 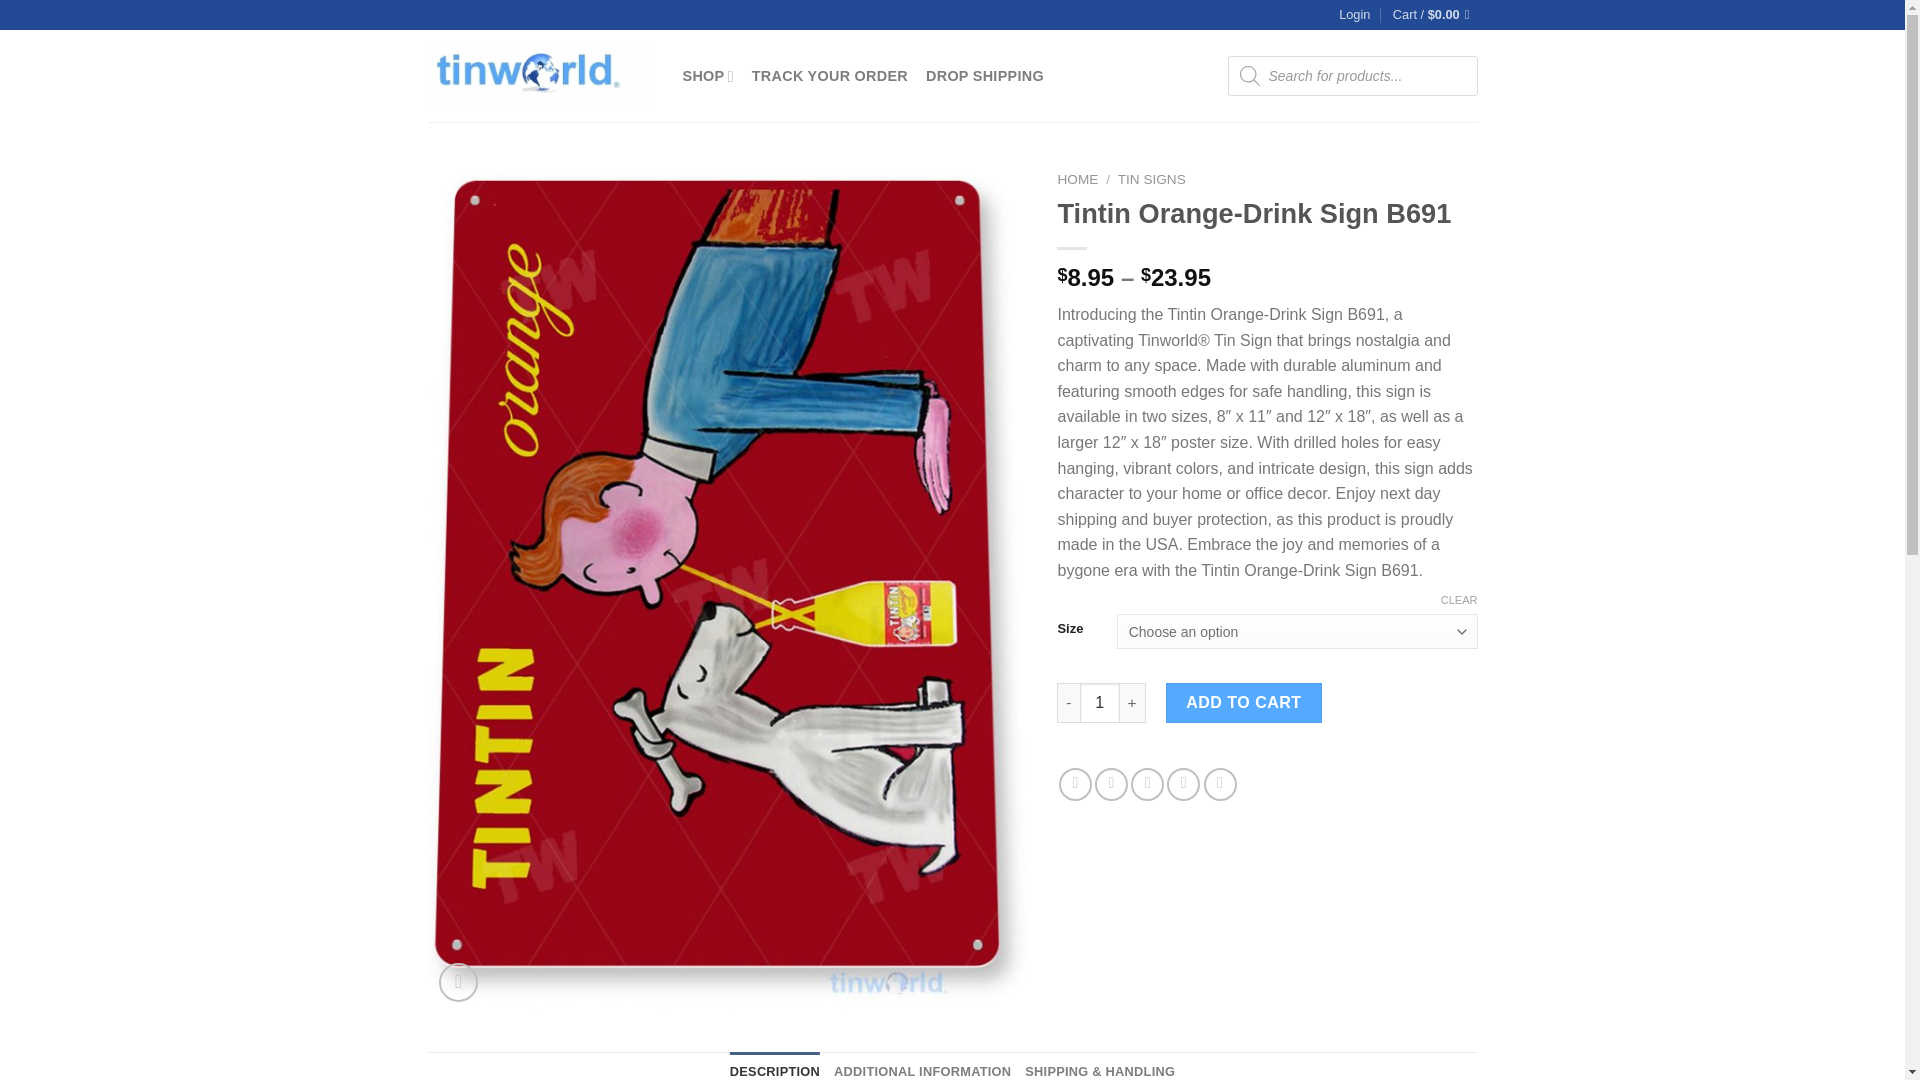 What do you see at coordinates (984, 76) in the screenshot?
I see `DROP SHIPPING` at bounding box center [984, 76].